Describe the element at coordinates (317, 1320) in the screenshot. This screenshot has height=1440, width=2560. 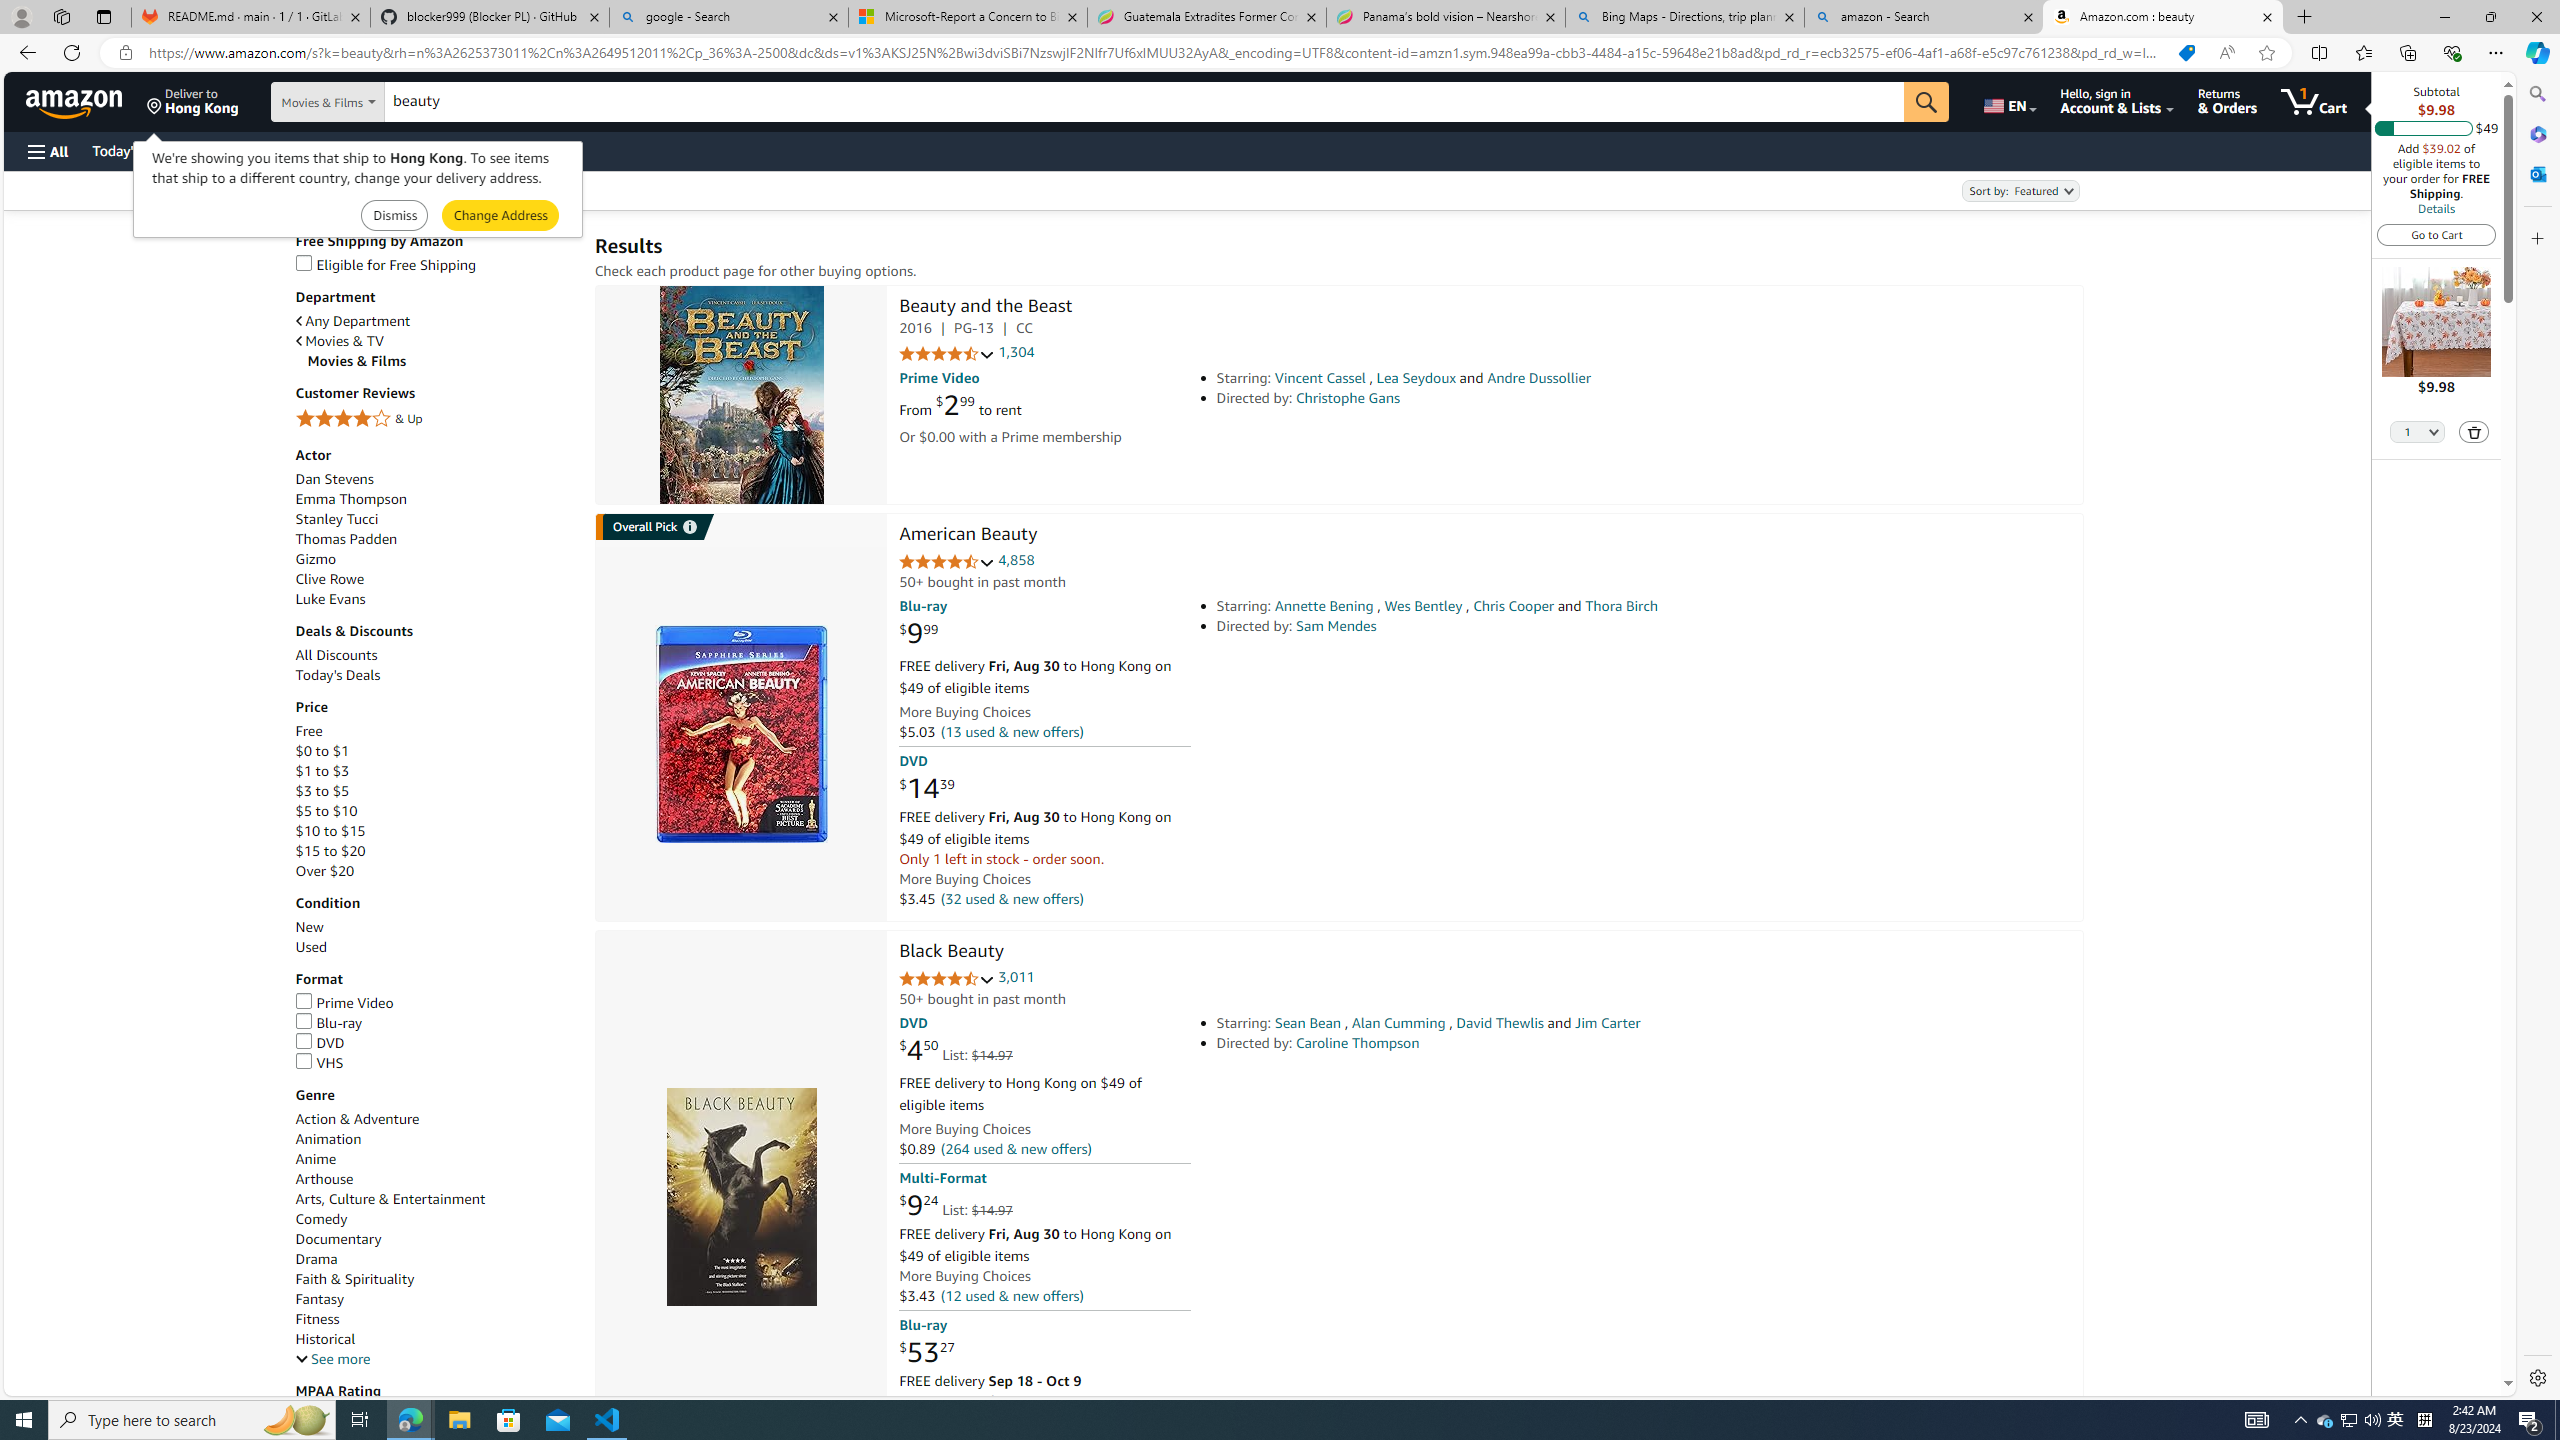
I see `Fitness` at that location.